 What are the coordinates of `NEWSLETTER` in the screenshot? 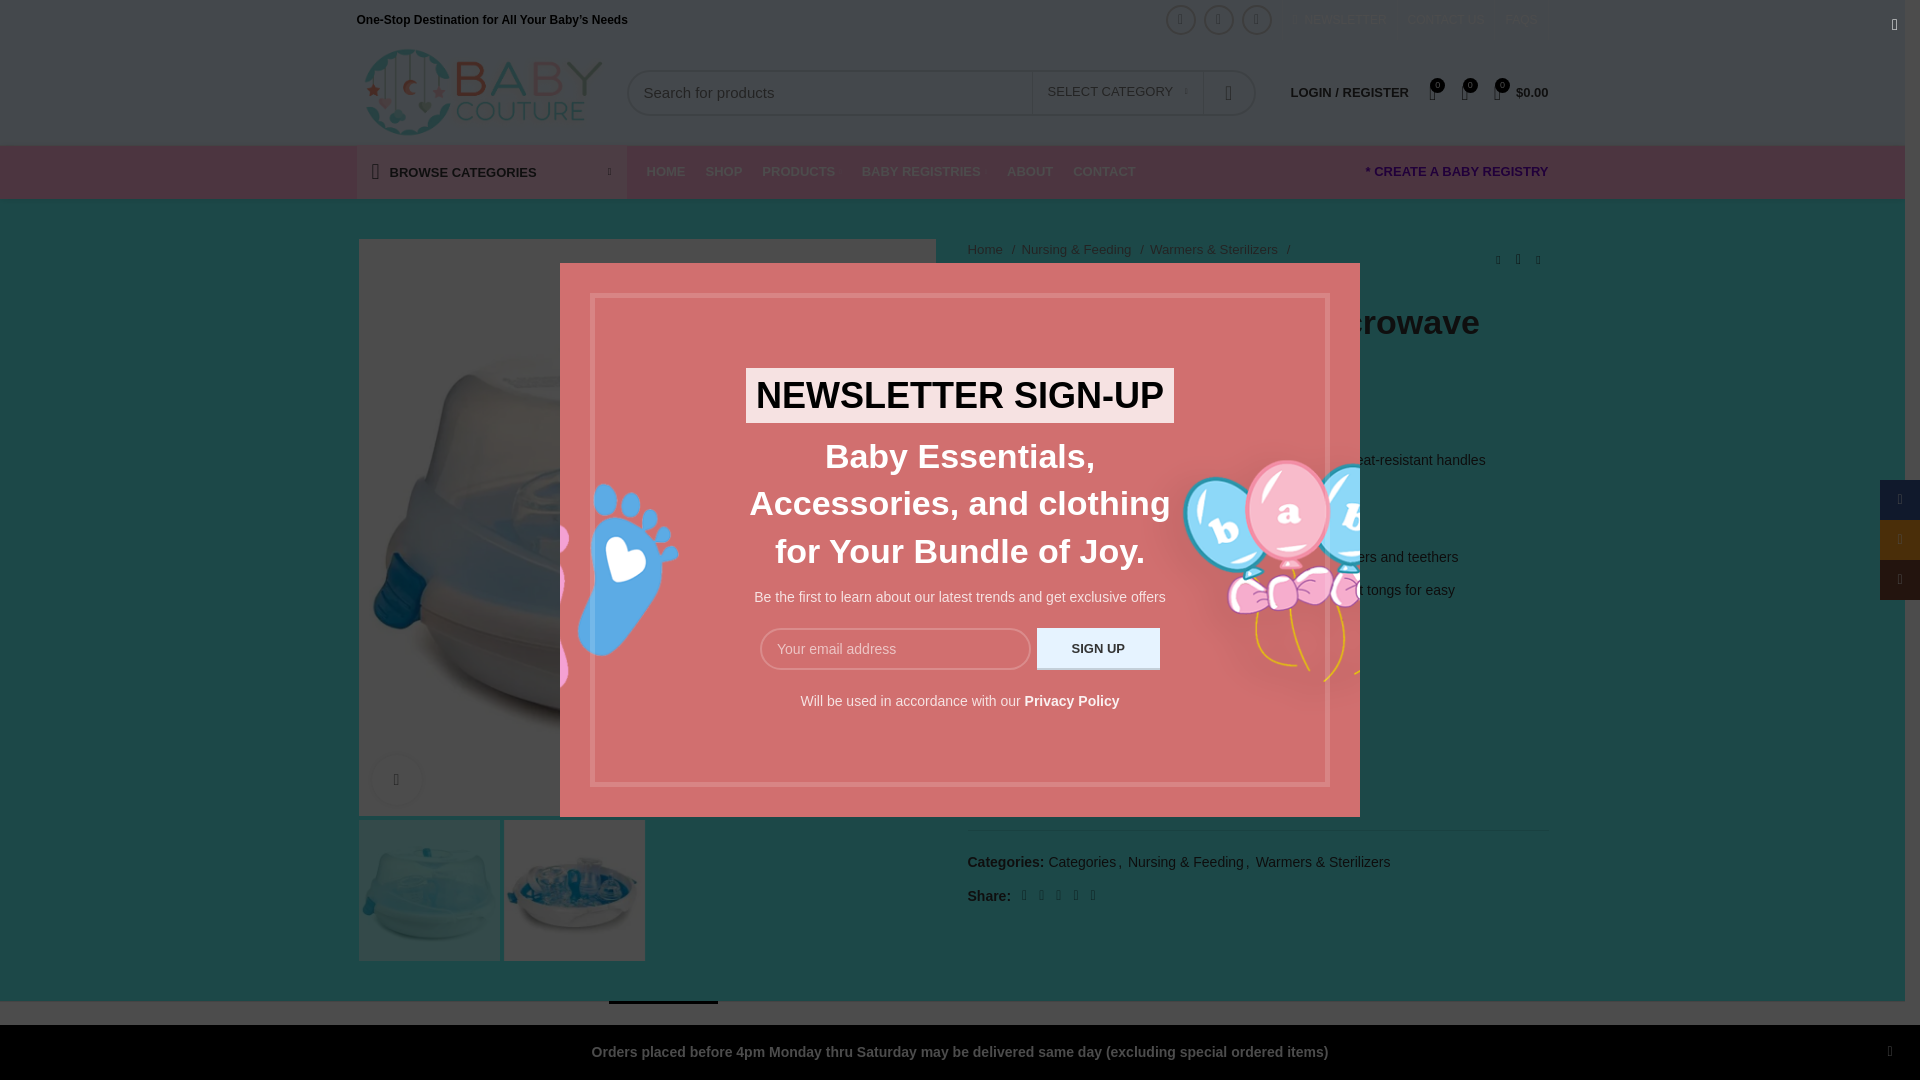 It's located at (1340, 20).